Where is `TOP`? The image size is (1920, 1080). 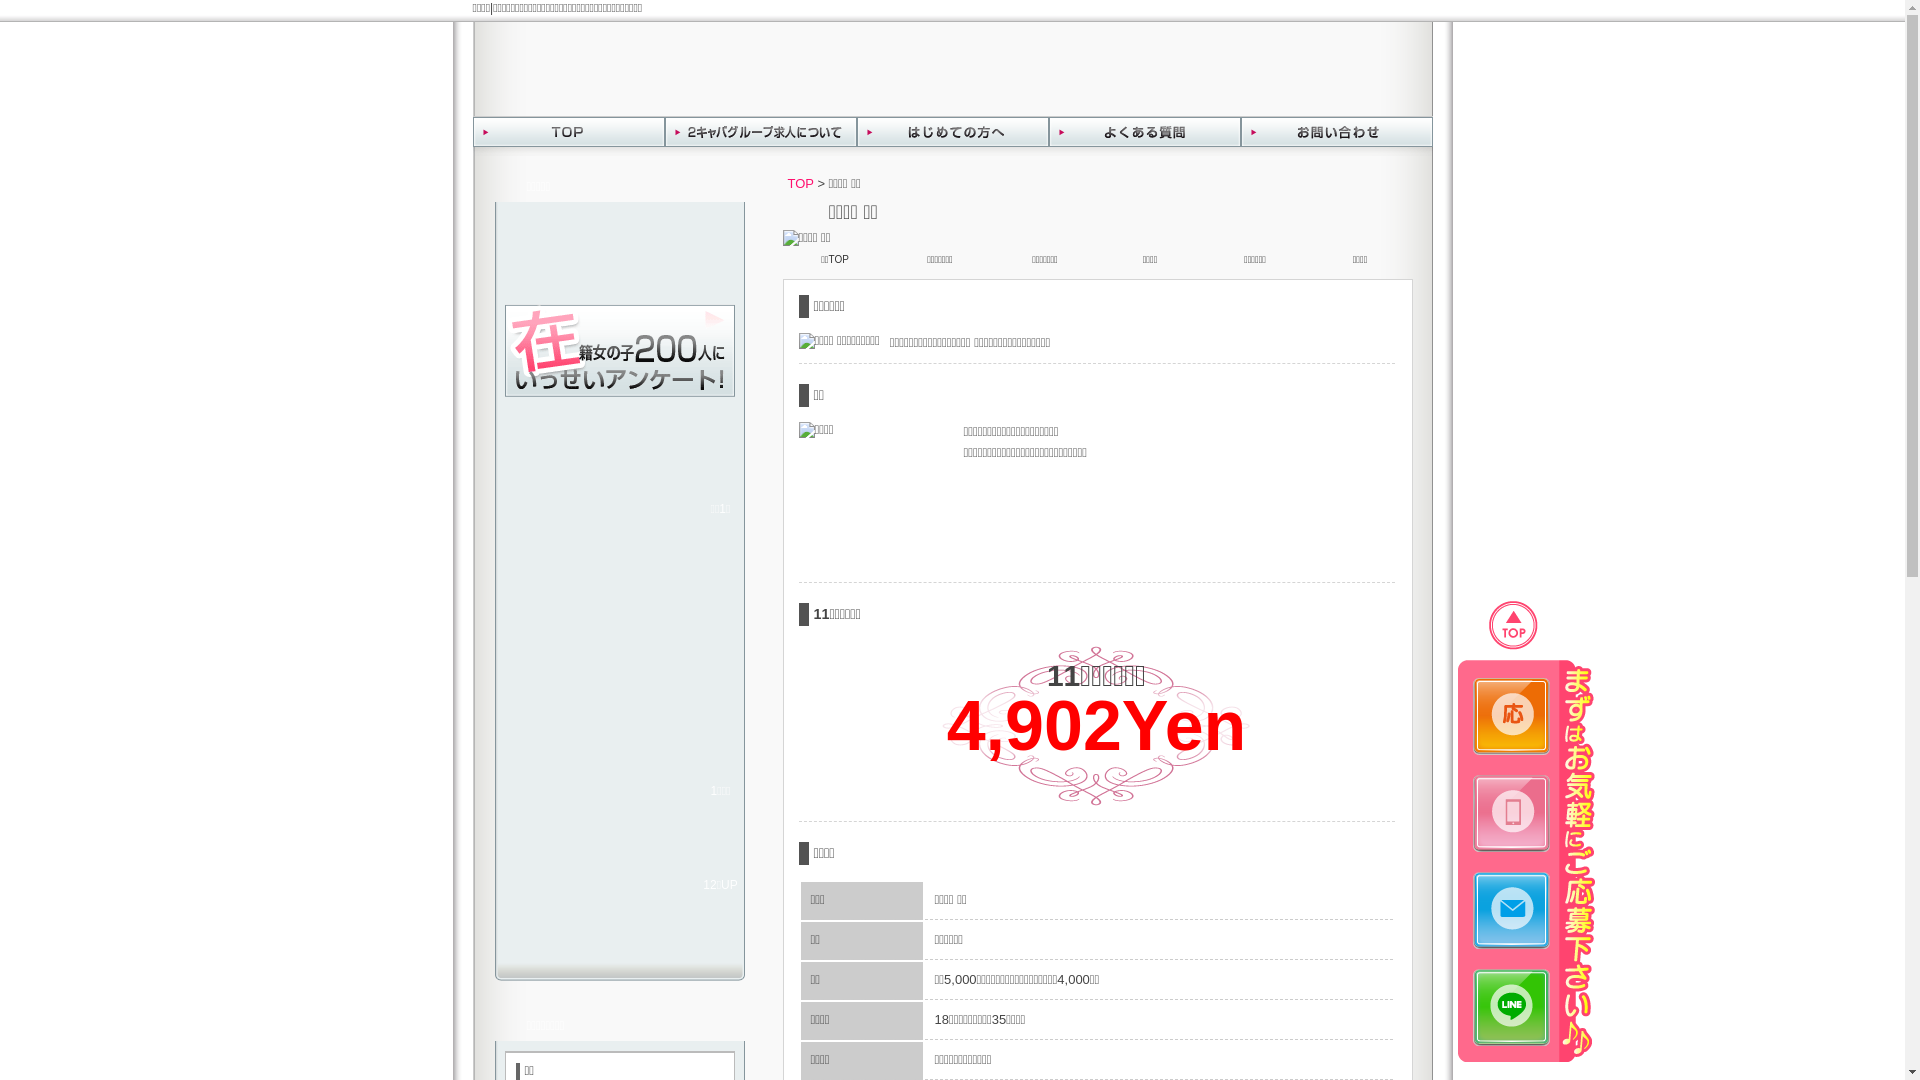 TOP is located at coordinates (801, 184).